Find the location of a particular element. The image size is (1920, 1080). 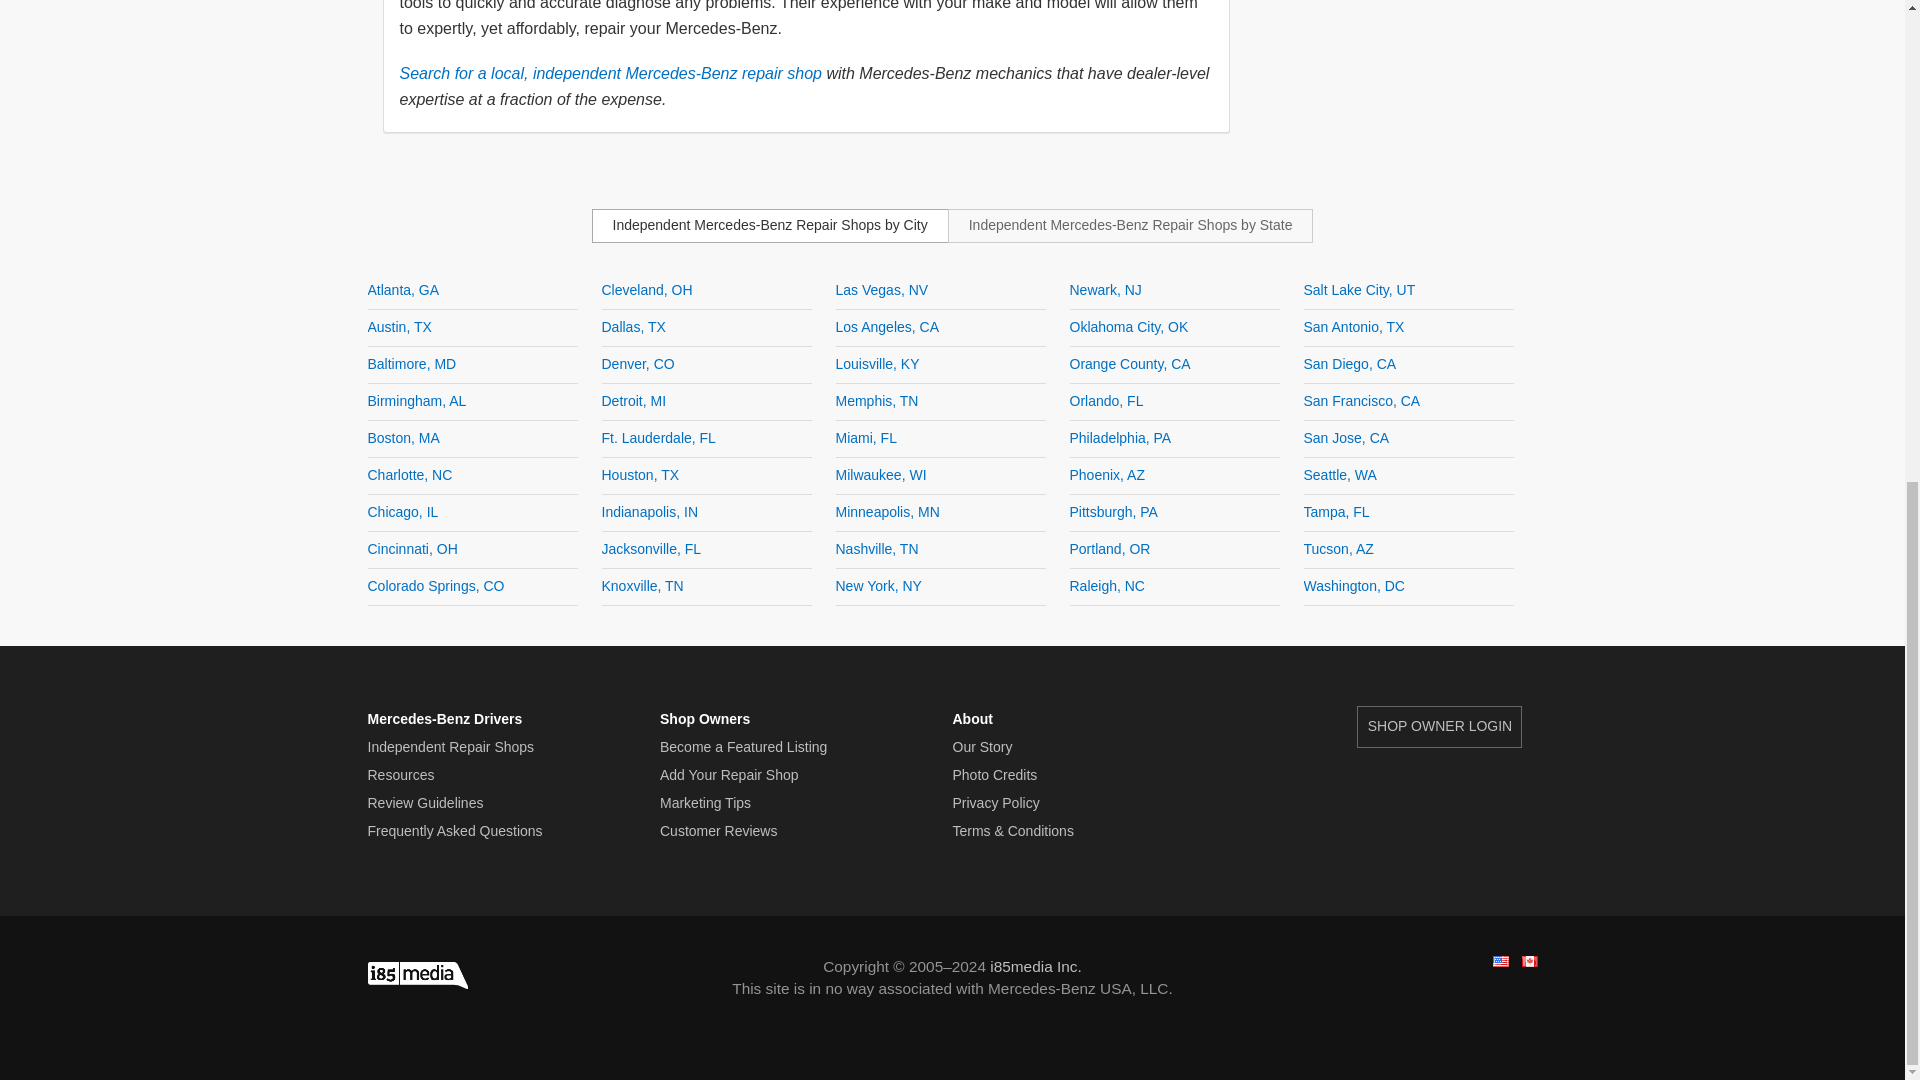

Jacksonville, FL is located at coordinates (652, 549).